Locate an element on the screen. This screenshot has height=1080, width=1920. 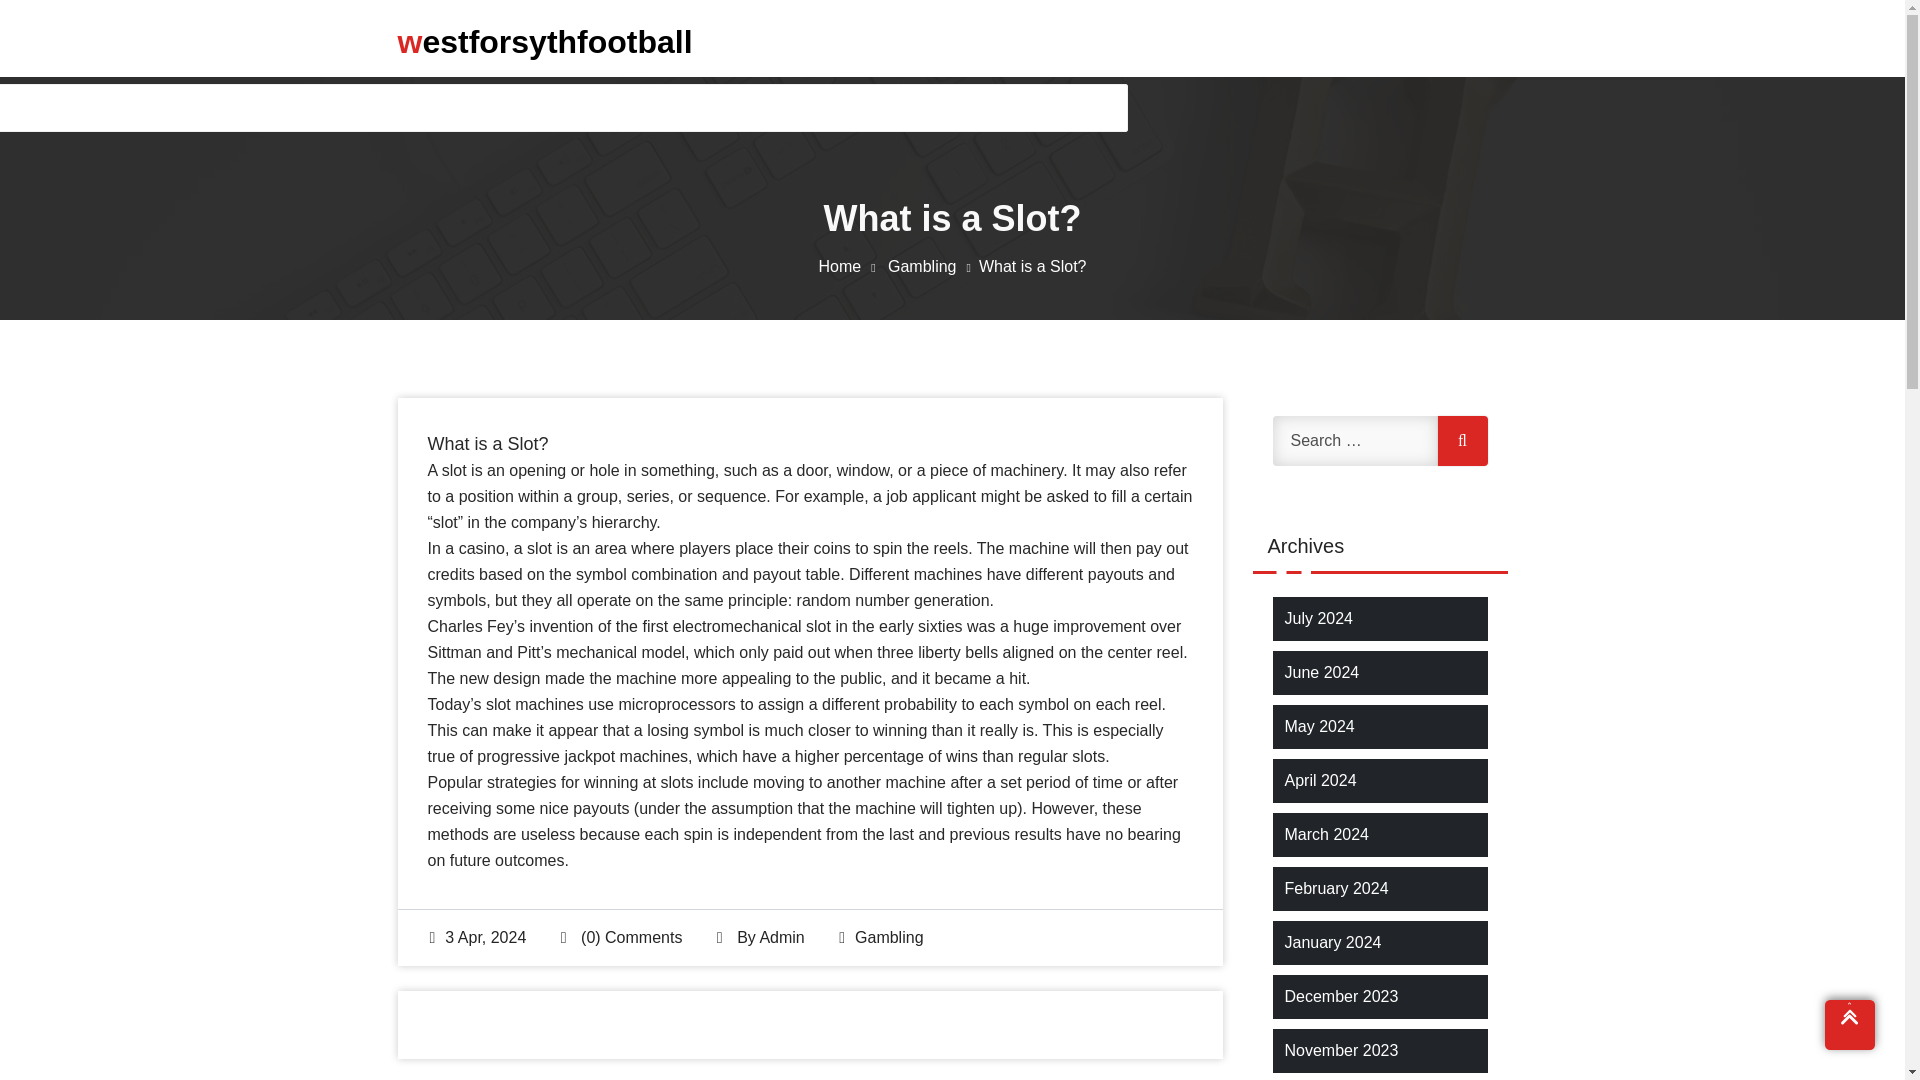
Gambling is located at coordinates (888, 937).